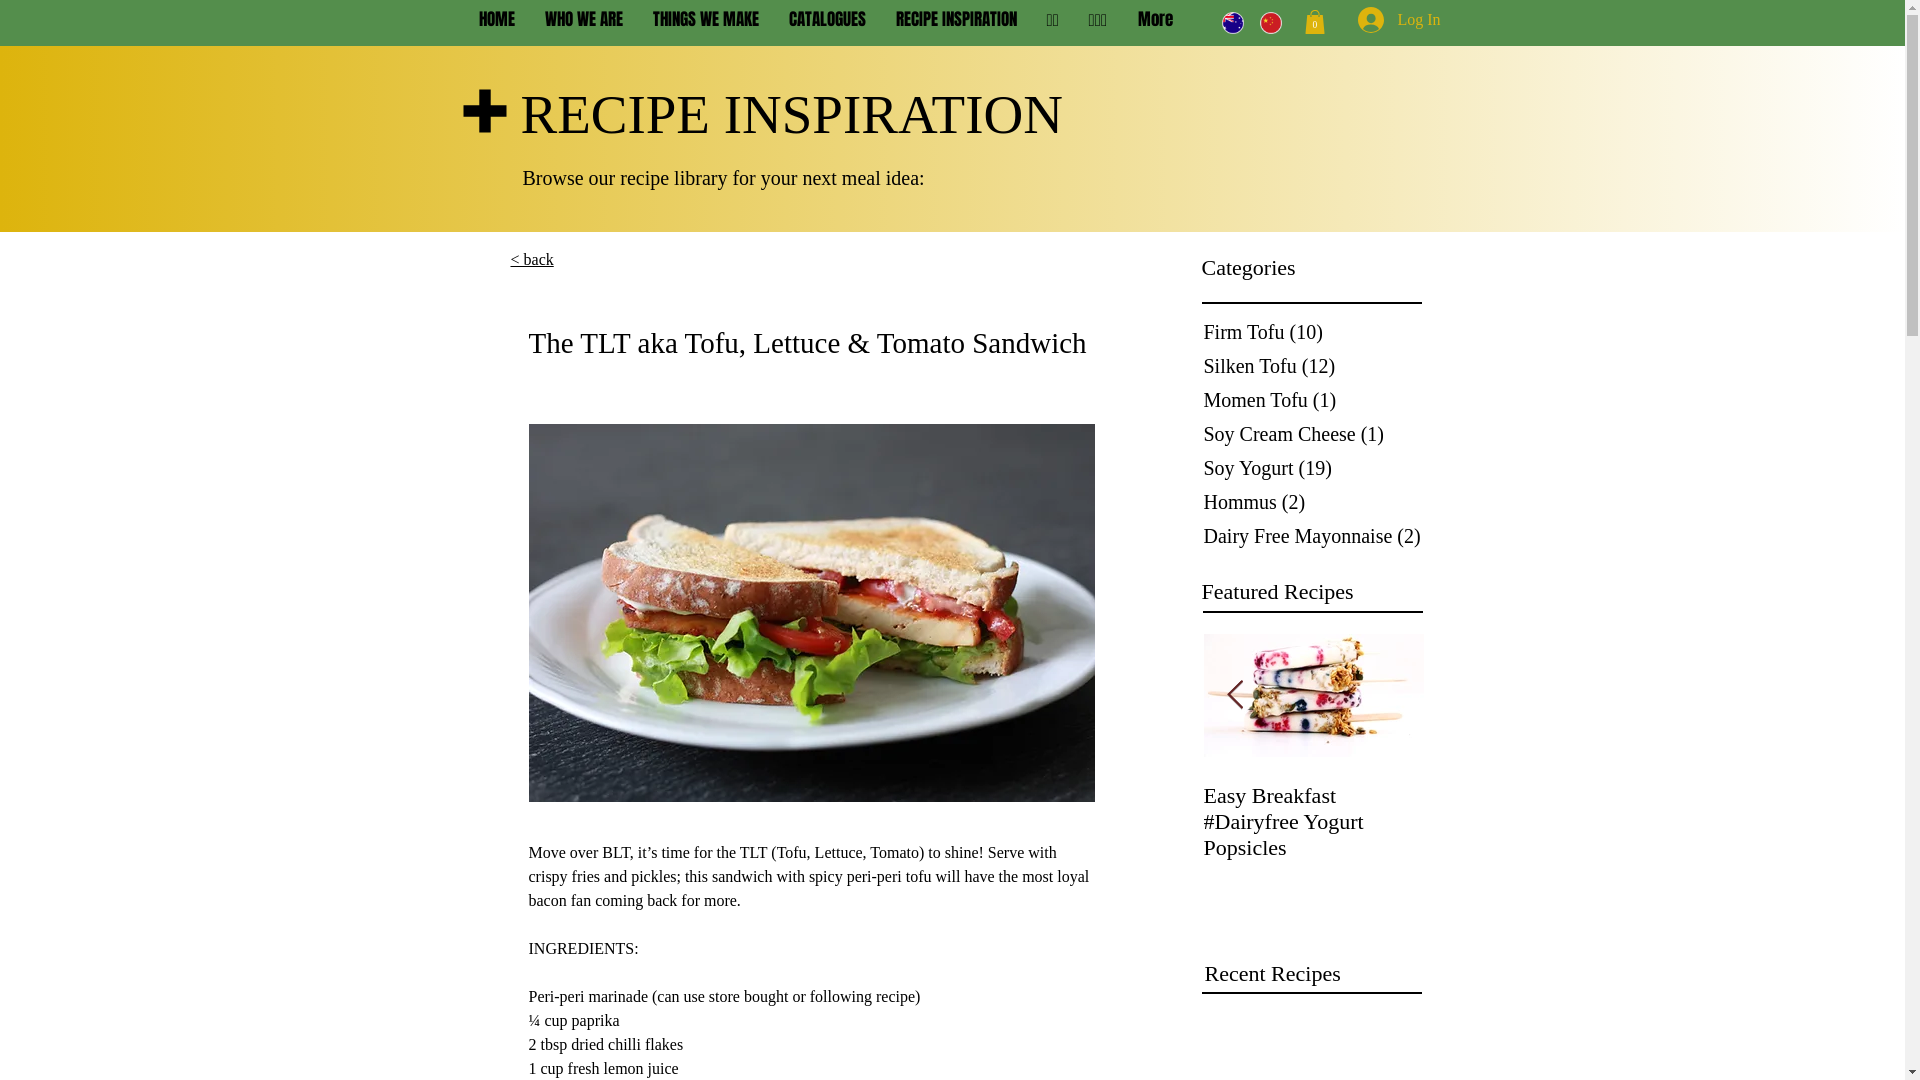 The height and width of the screenshot is (1080, 1920). What do you see at coordinates (497, 20) in the screenshot?
I see `HOME` at bounding box center [497, 20].